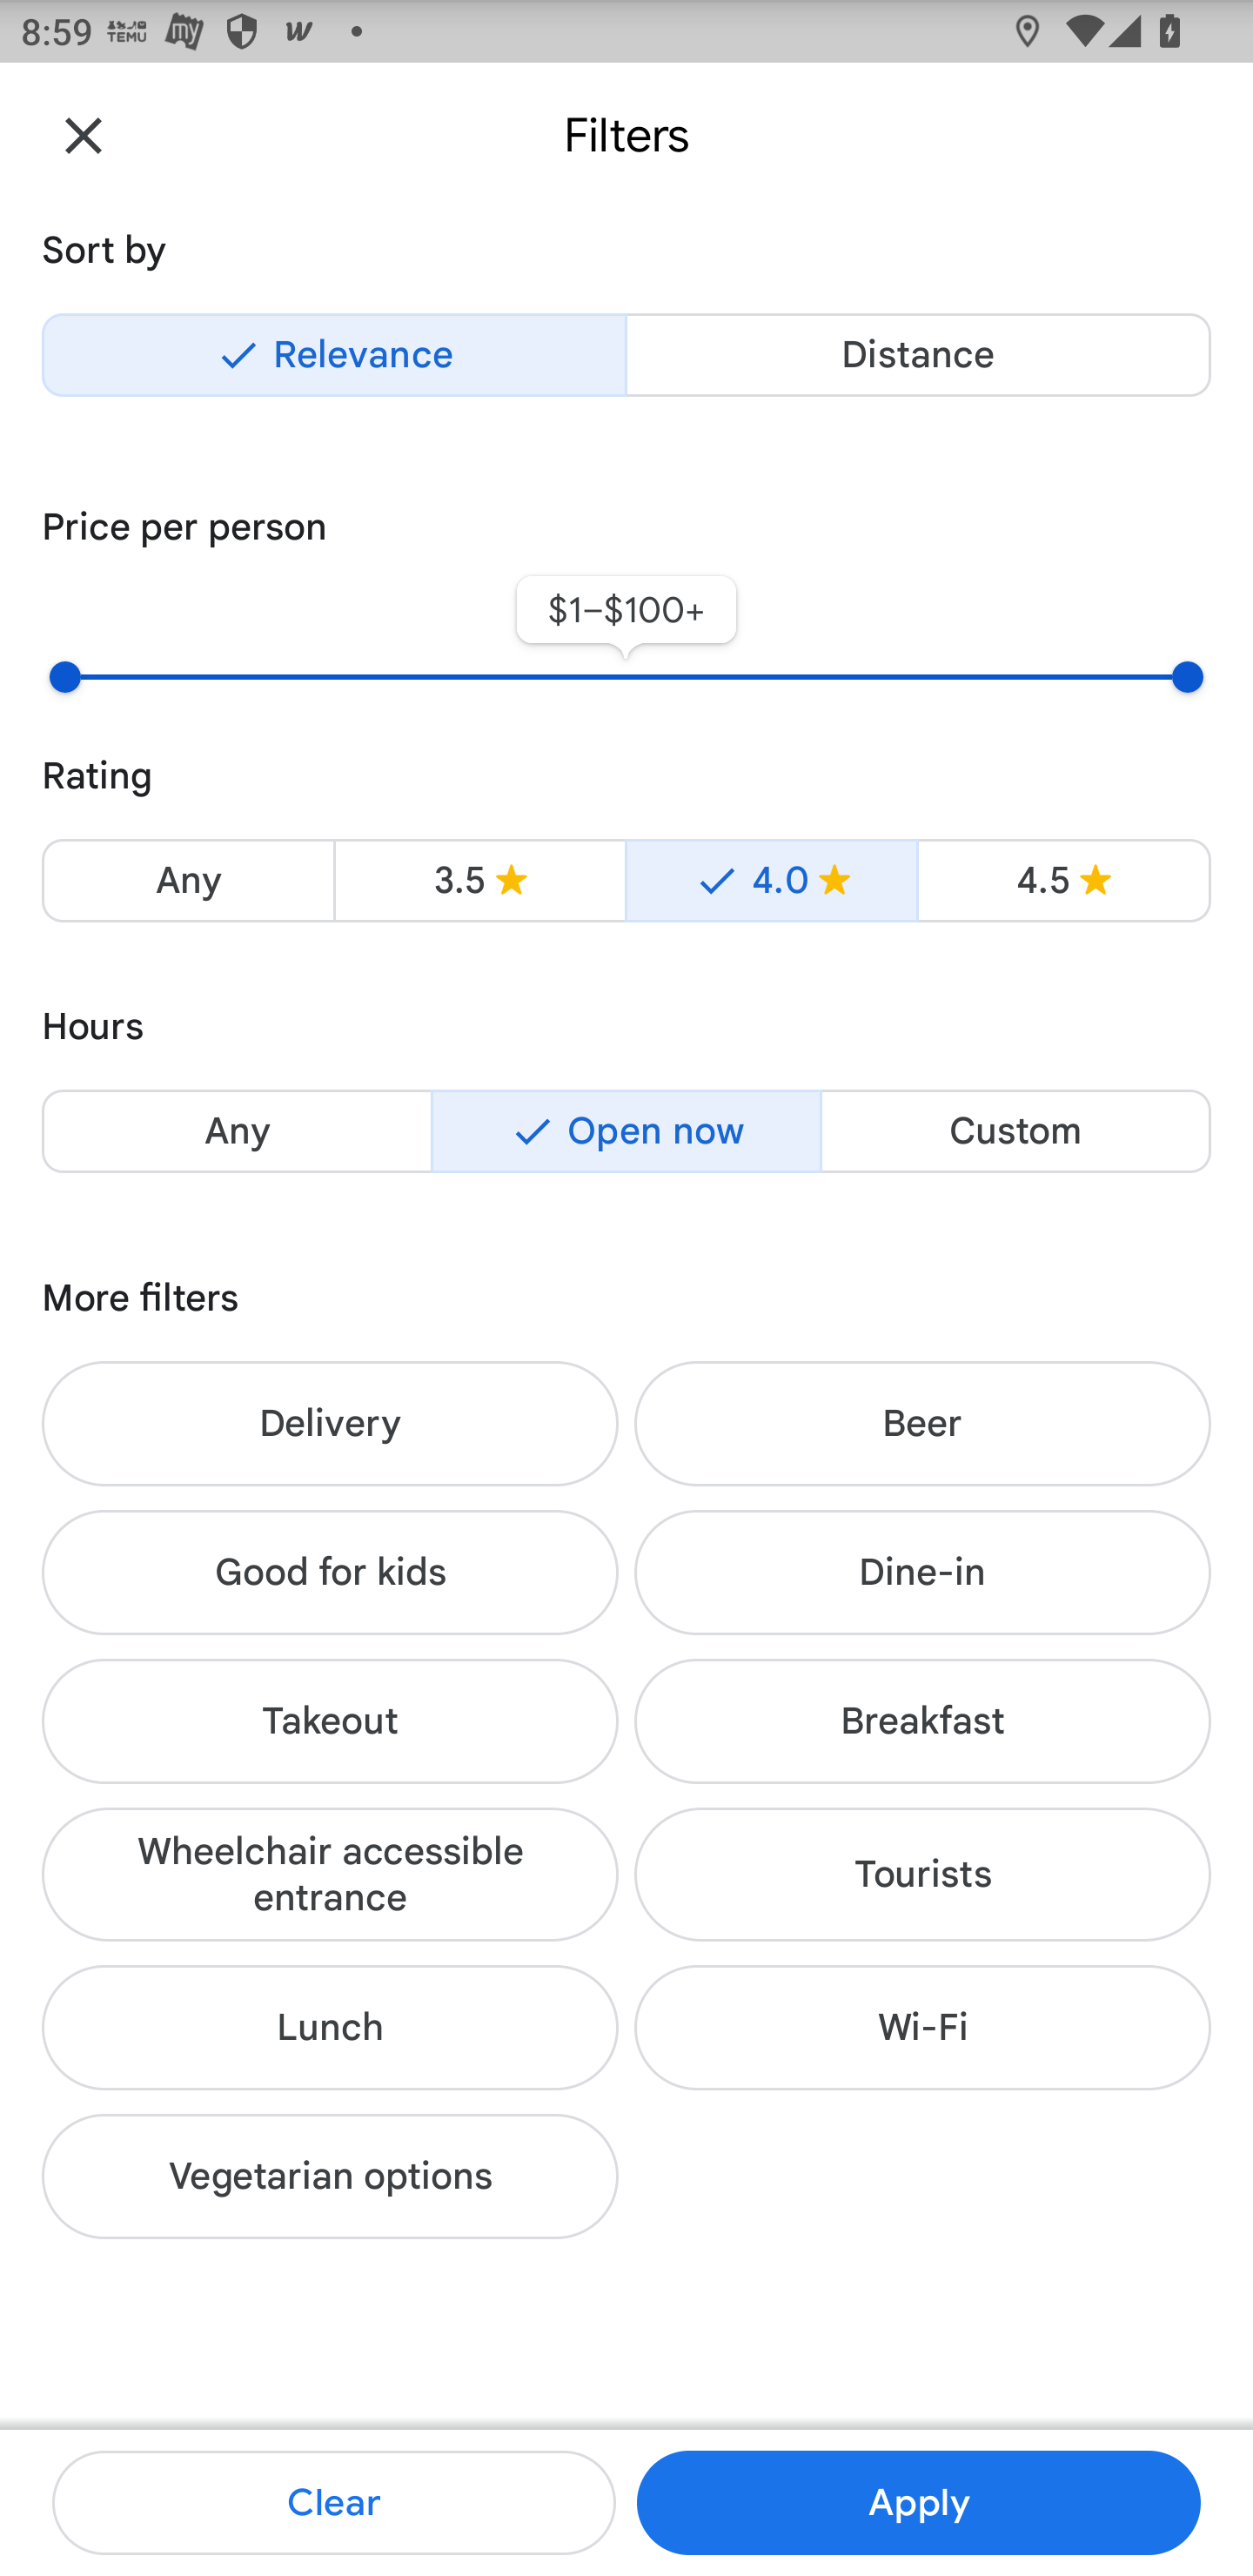  Describe the element at coordinates (330, 1875) in the screenshot. I see `Wheelchair accessible entrance` at that location.